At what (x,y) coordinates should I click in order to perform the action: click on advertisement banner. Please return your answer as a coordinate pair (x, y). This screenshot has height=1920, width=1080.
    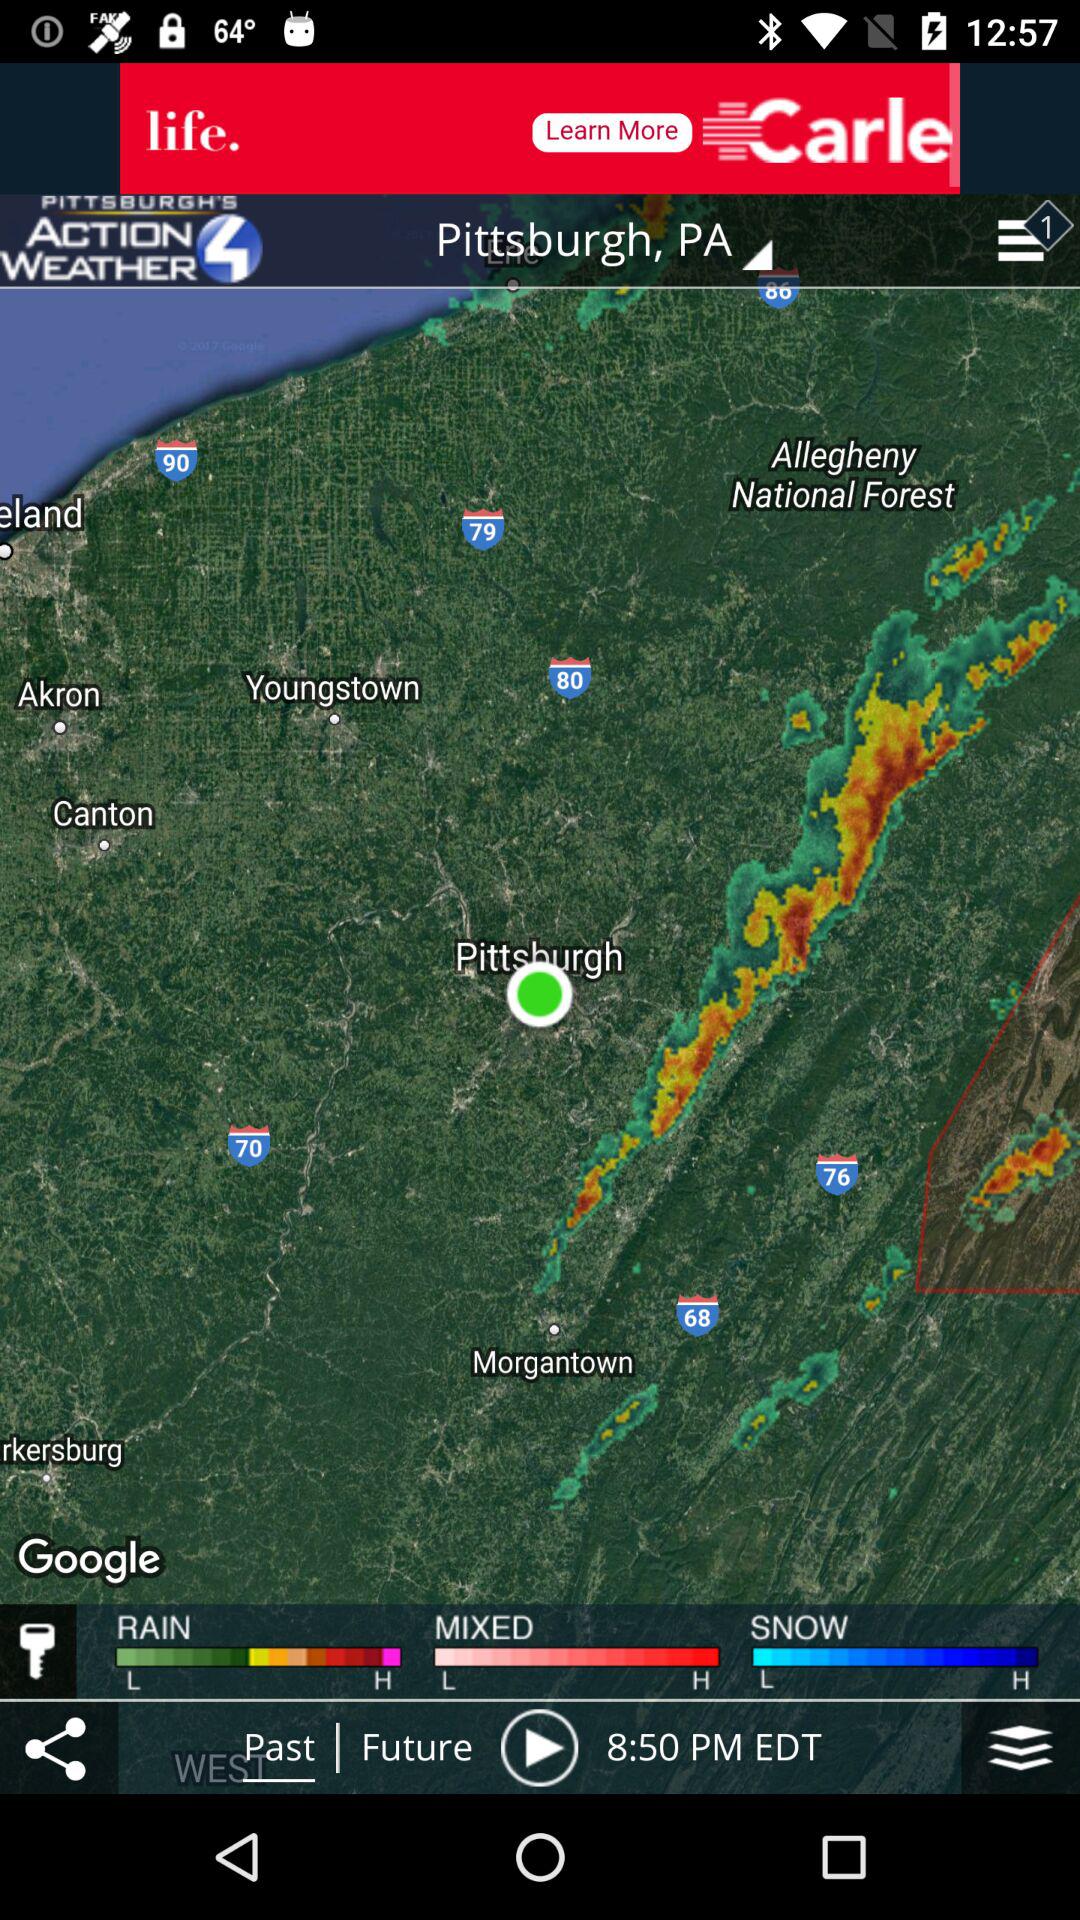
    Looking at the image, I should click on (540, 128).